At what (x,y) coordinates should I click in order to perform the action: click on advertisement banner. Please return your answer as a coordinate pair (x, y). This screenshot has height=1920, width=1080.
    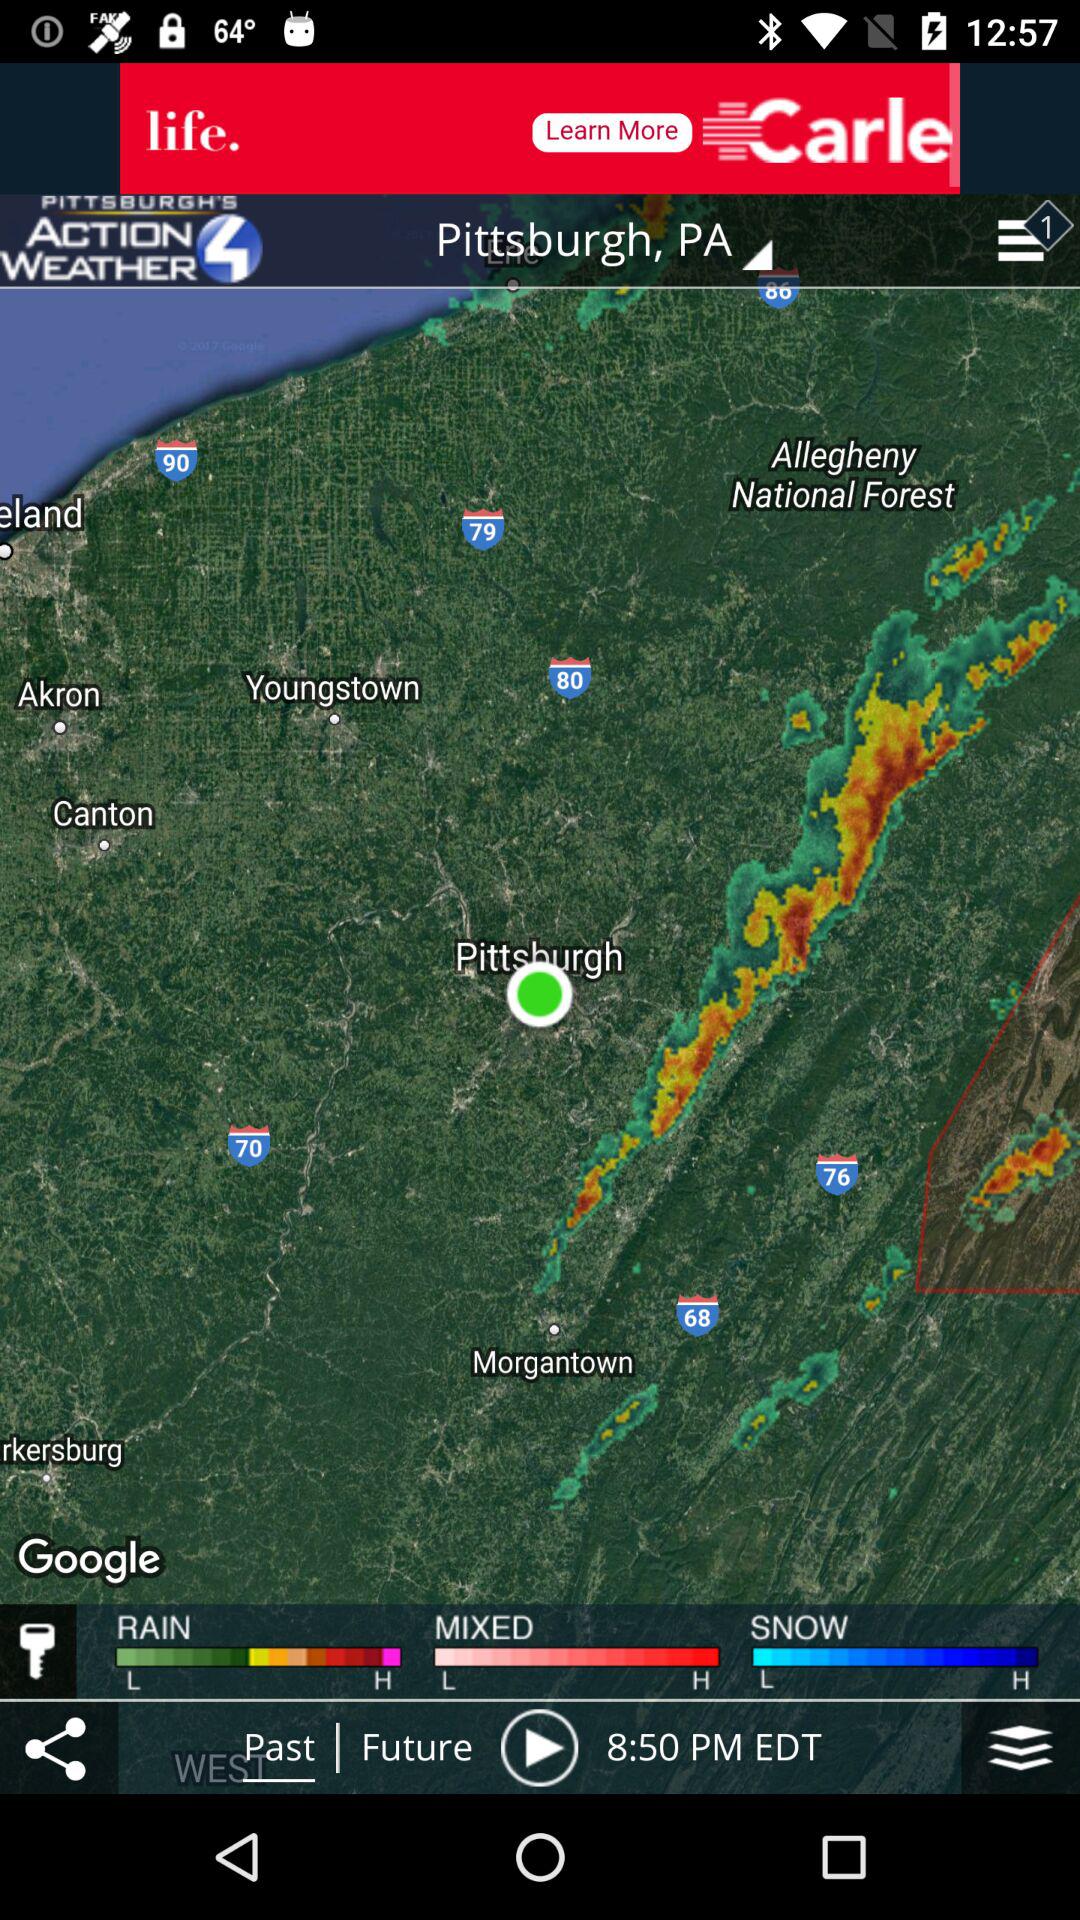
    Looking at the image, I should click on (540, 128).